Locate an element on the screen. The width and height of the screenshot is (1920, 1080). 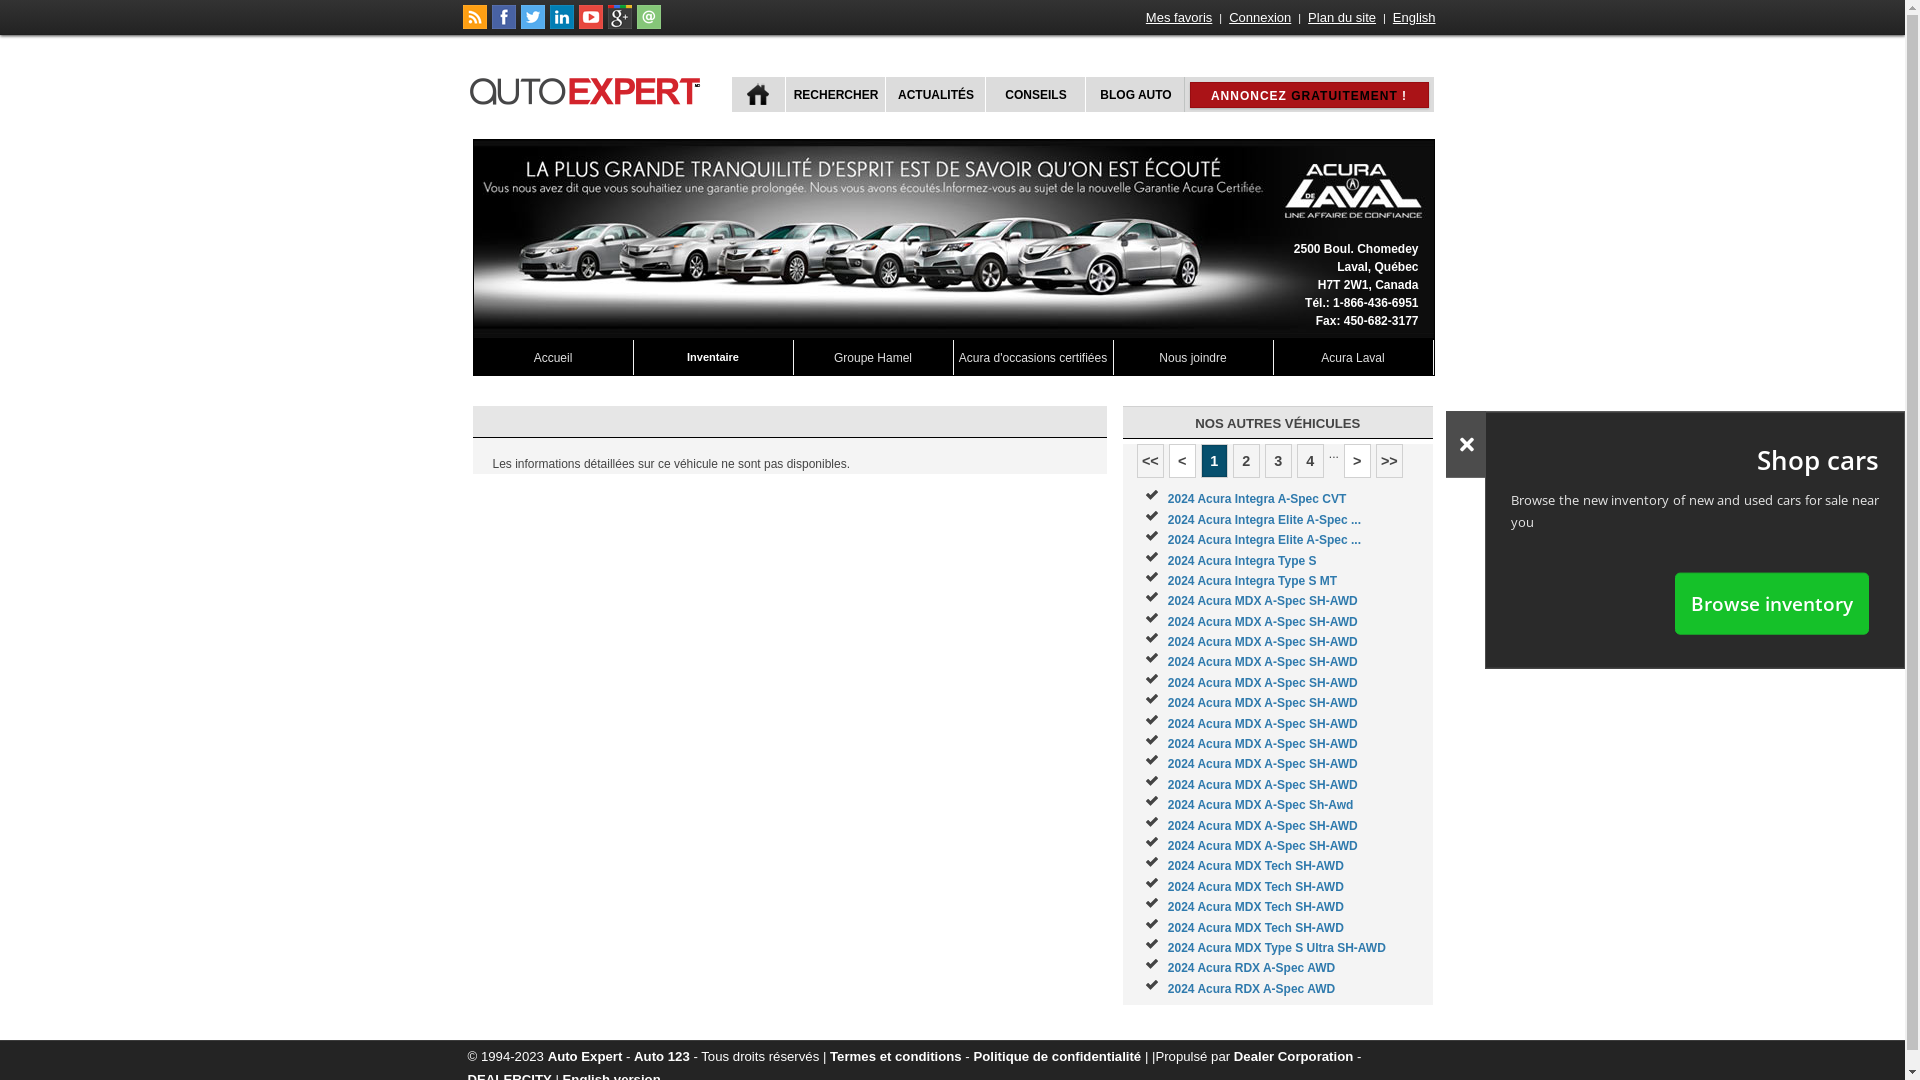
Suivez Publications Le Guide Inc. sur LinkedIn is located at coordinates (562, 25).